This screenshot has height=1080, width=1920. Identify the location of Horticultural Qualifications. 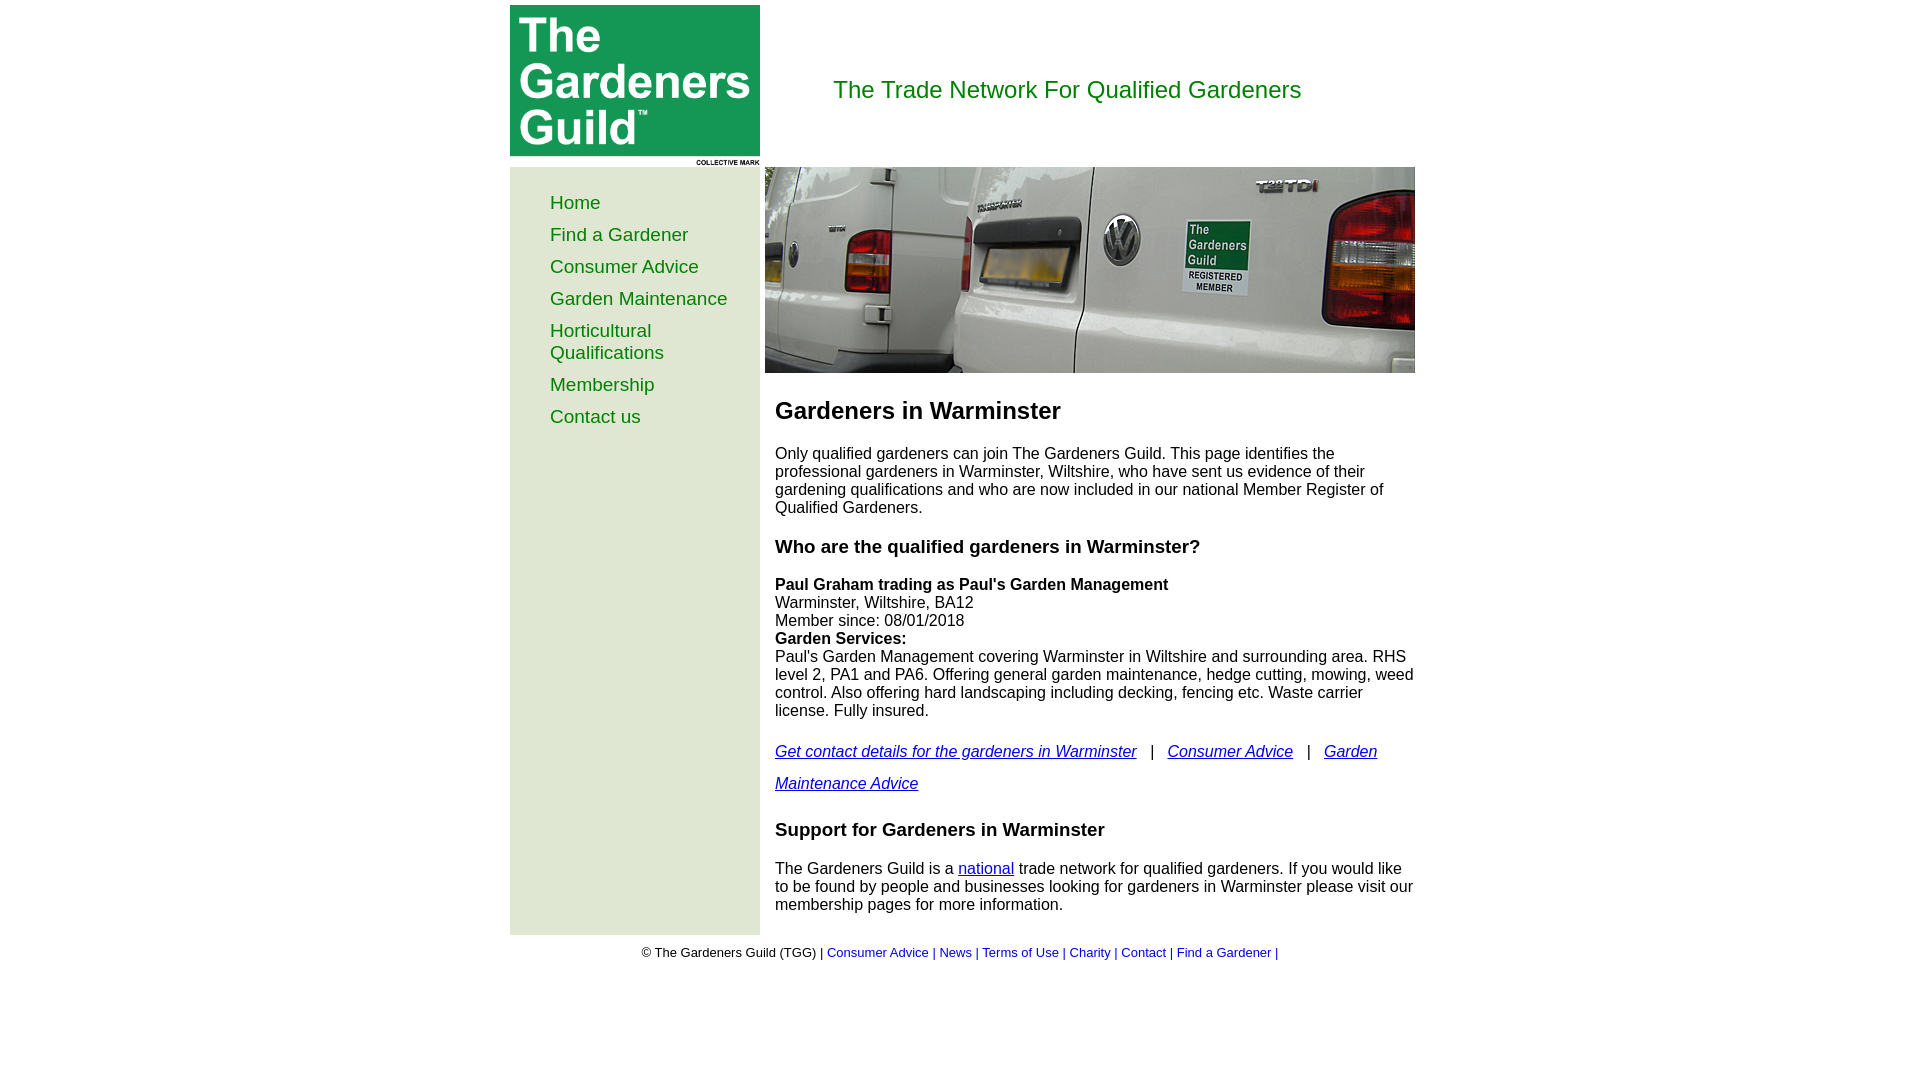
(606, 340).